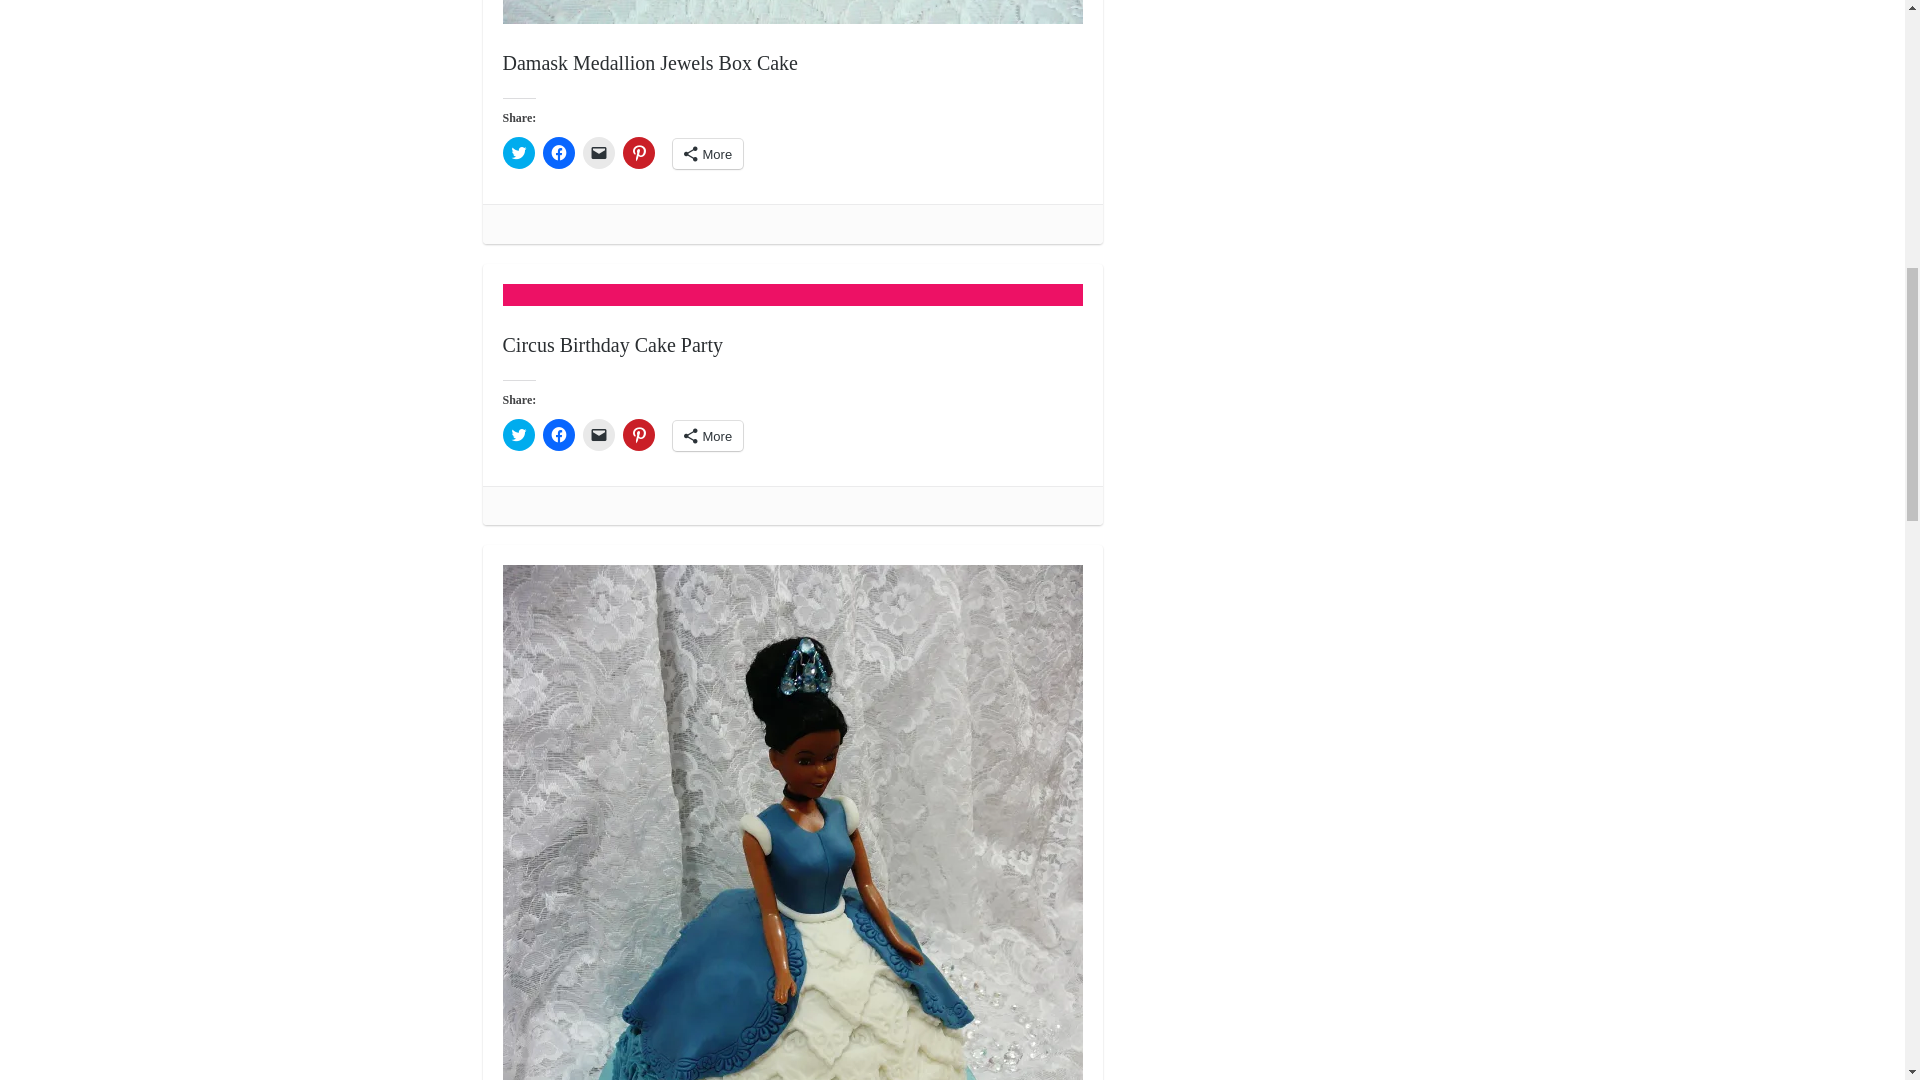 The image size is (1920, 1080). Describe the element at coordinates (517, 152) in the screenshot. I see `Click to share on Twitter` at that location.